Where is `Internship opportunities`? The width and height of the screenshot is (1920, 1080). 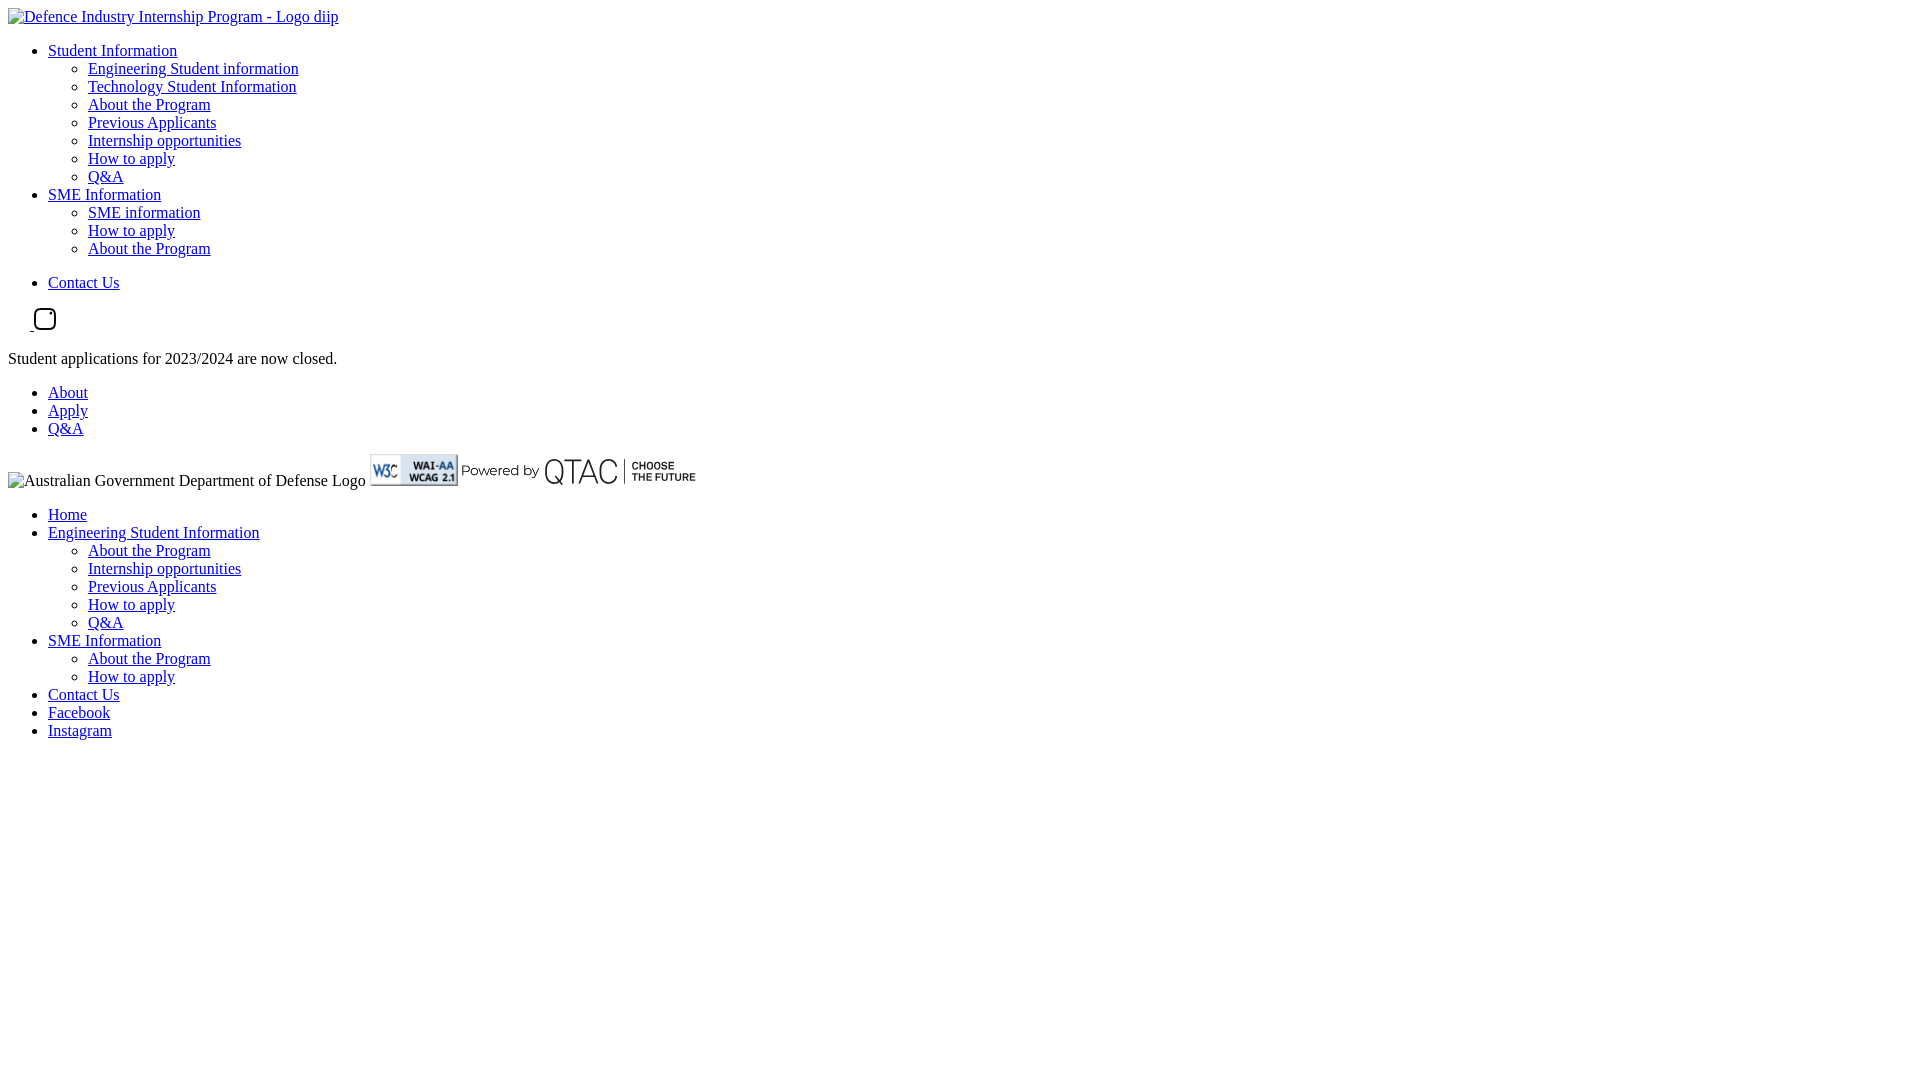
Internship opportunities is located at coordinates (164, 140).